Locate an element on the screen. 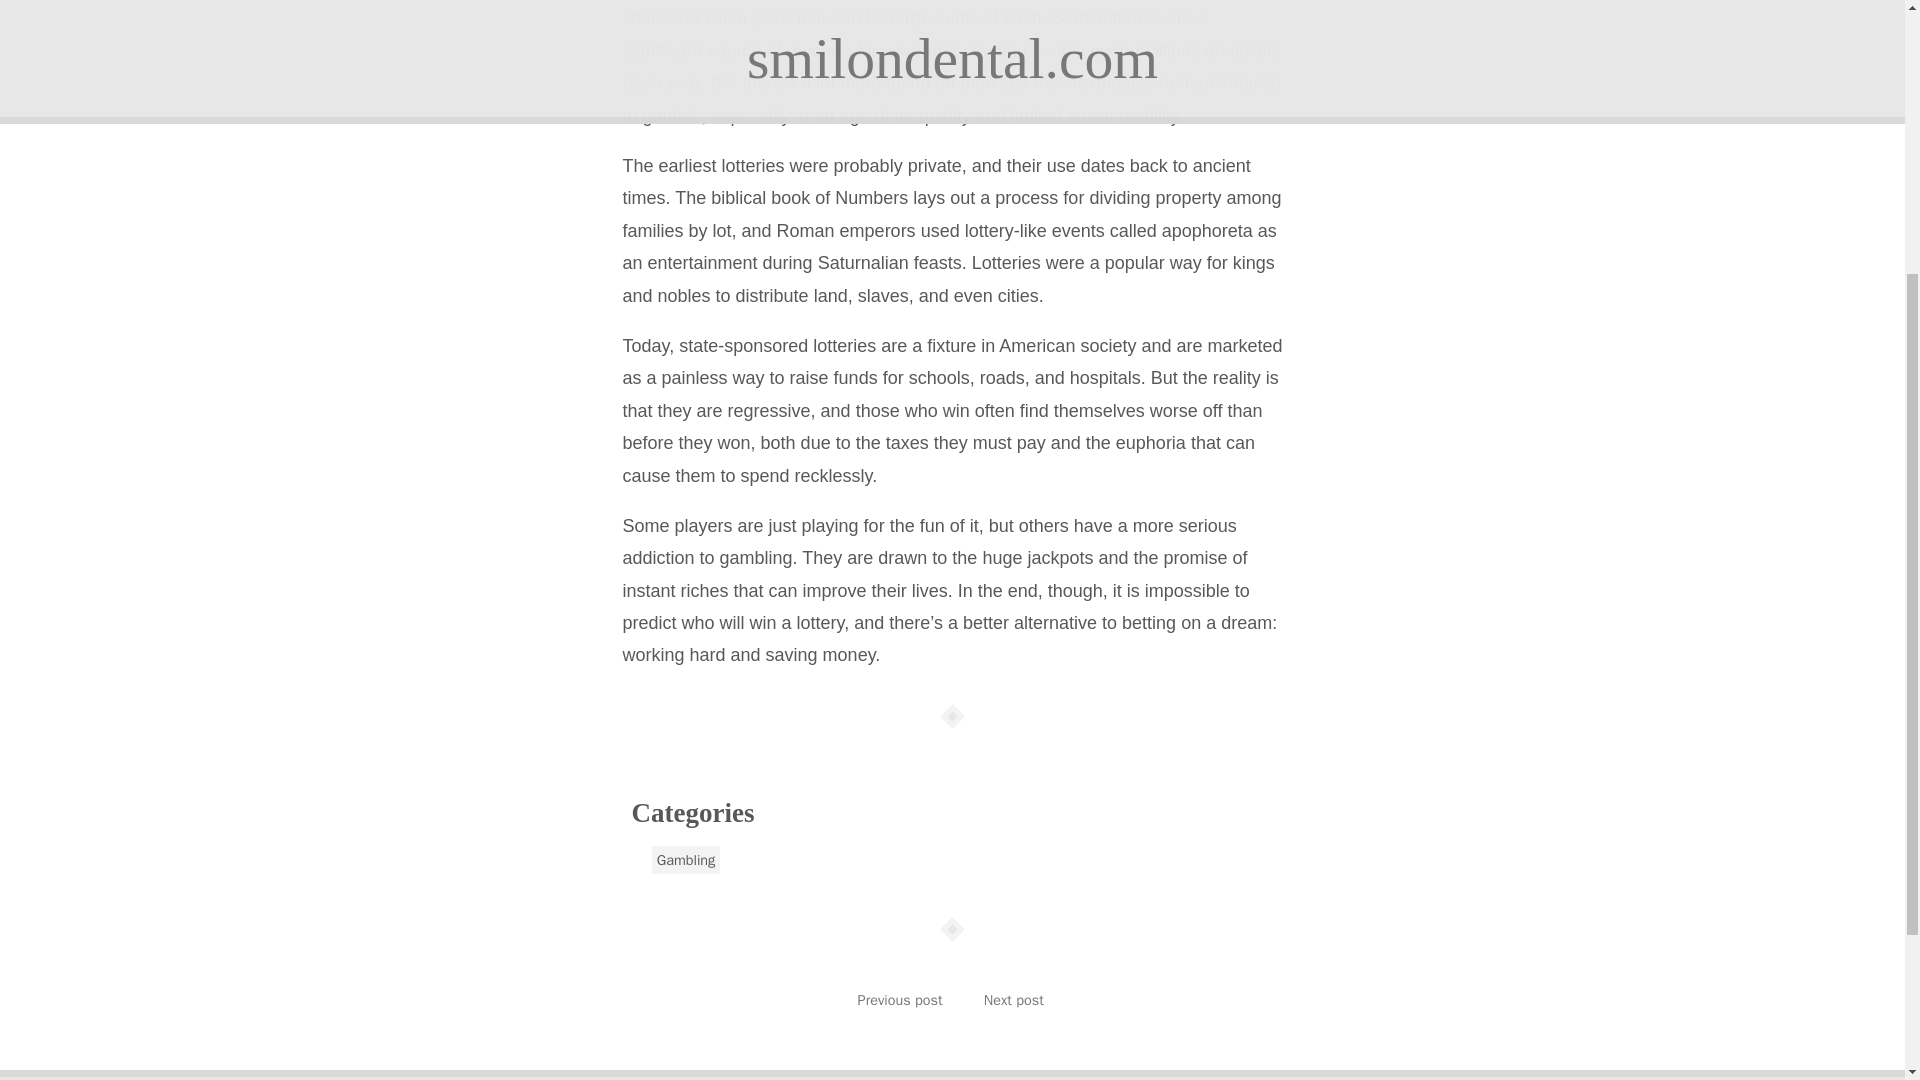 The width and height of the screenshot is (1920, 1080). Gambling is located at coordinates (686, 859).